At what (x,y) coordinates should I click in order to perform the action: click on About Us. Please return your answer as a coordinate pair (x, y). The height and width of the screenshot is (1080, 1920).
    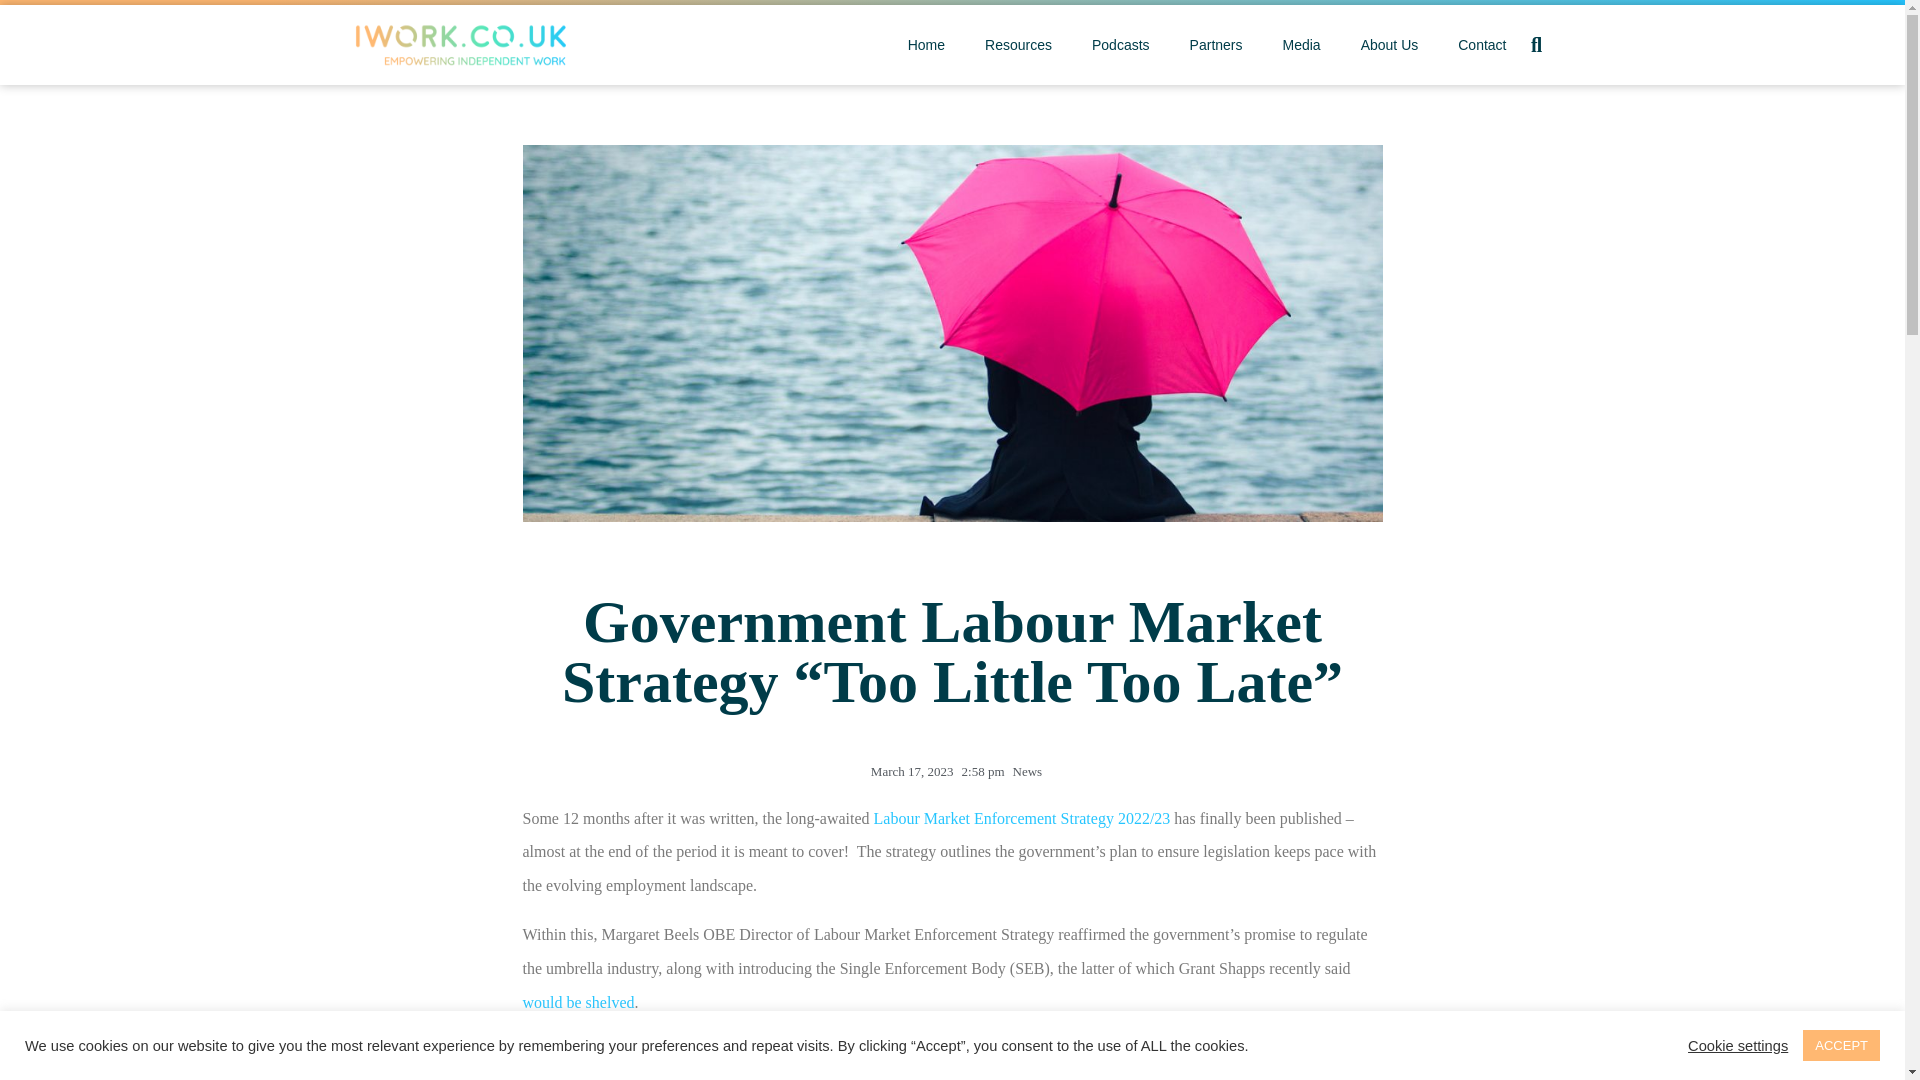
    Looking at the image, I should click on (1379, 44).